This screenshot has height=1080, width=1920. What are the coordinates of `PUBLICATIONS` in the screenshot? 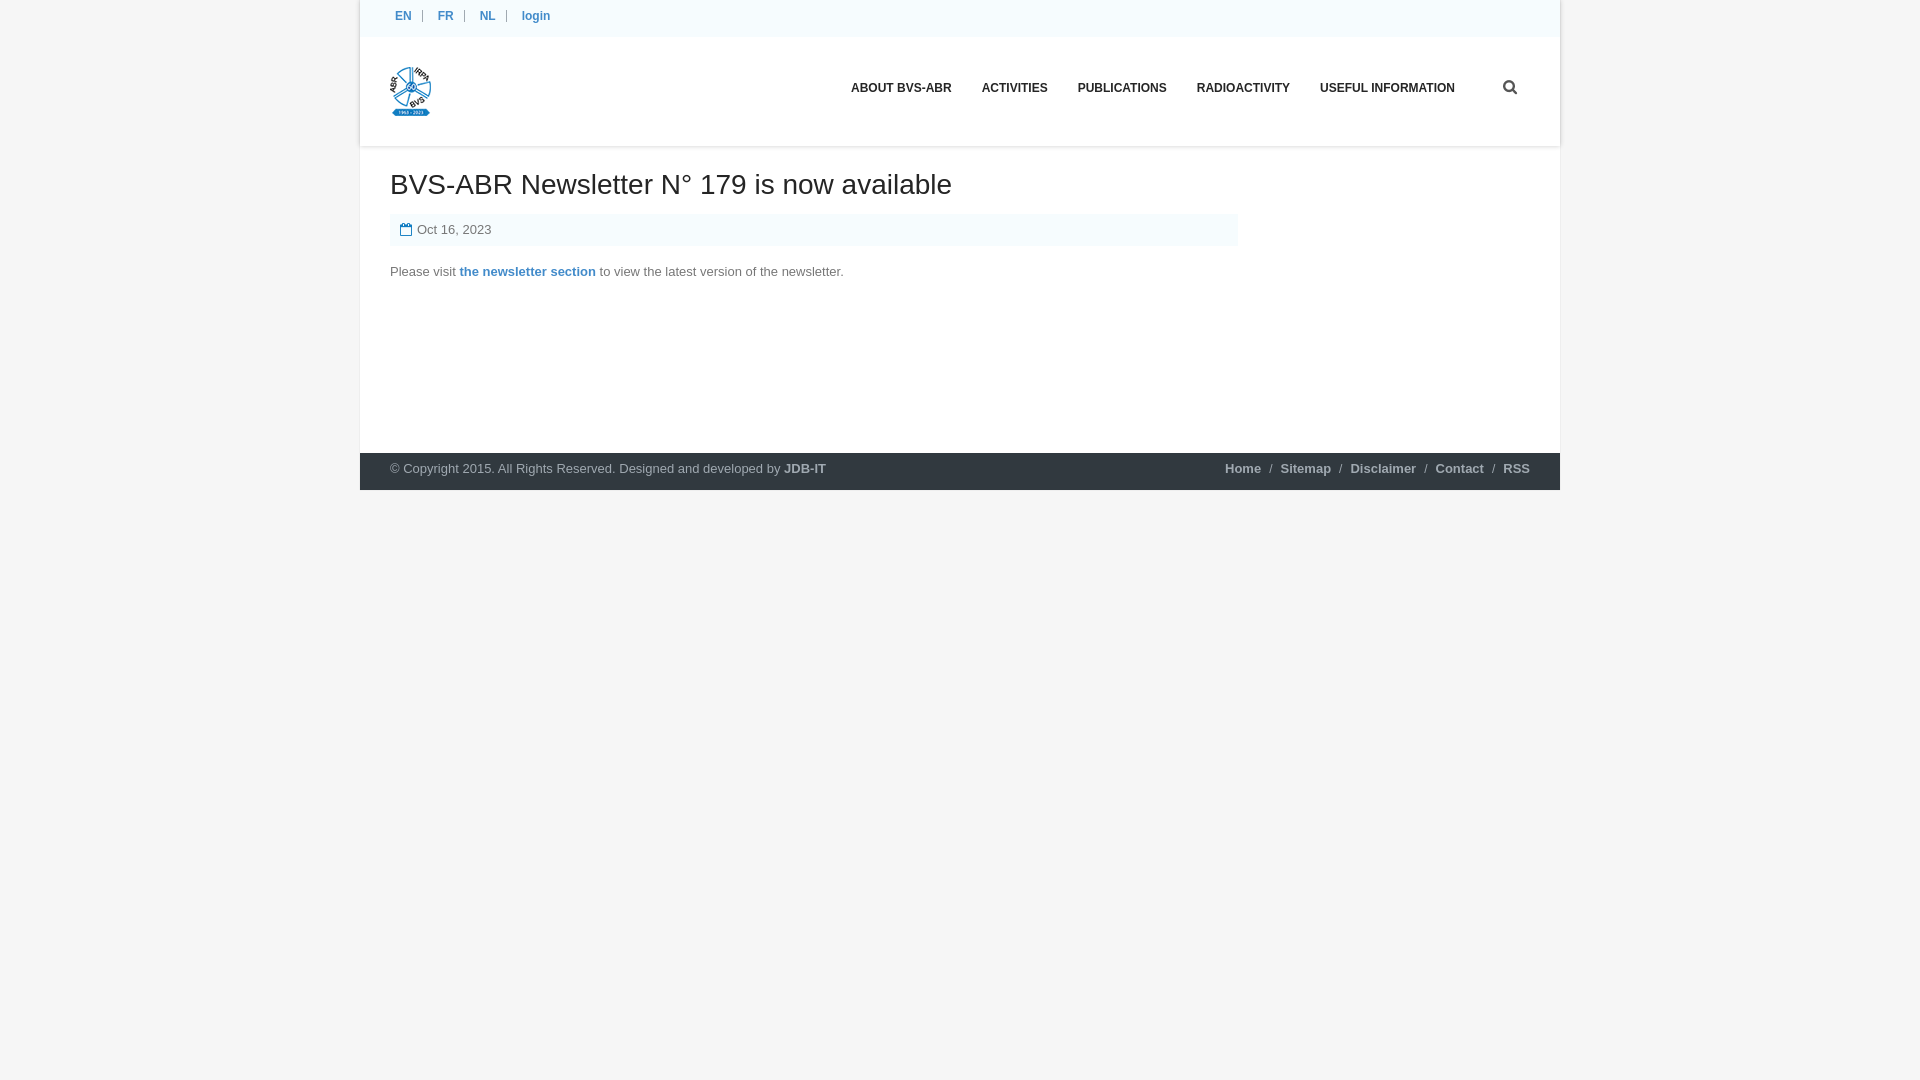 It's located at (1122, 87).